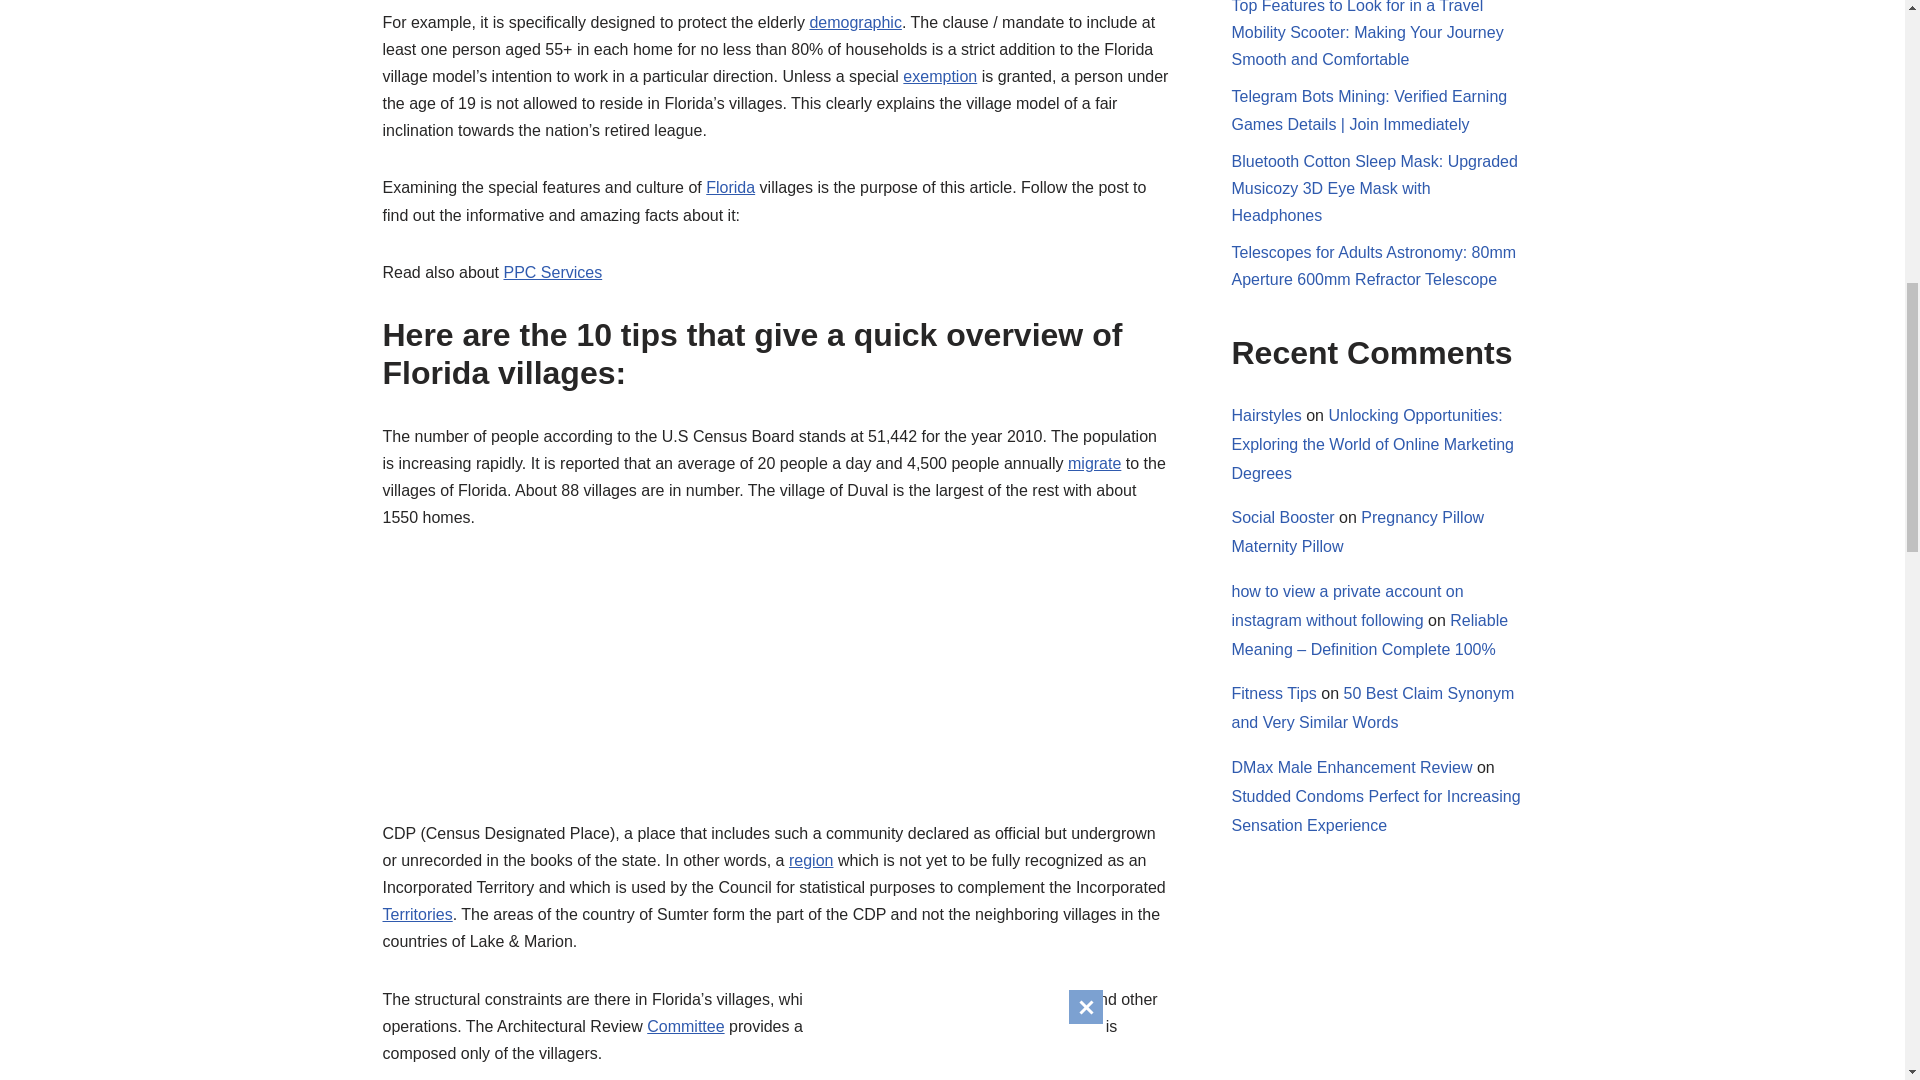 The width and height of the screenshot is (1920, 1080). Describe the element at coordinates (552, 272) in the screenshot. I see `PPC Services` at that location.